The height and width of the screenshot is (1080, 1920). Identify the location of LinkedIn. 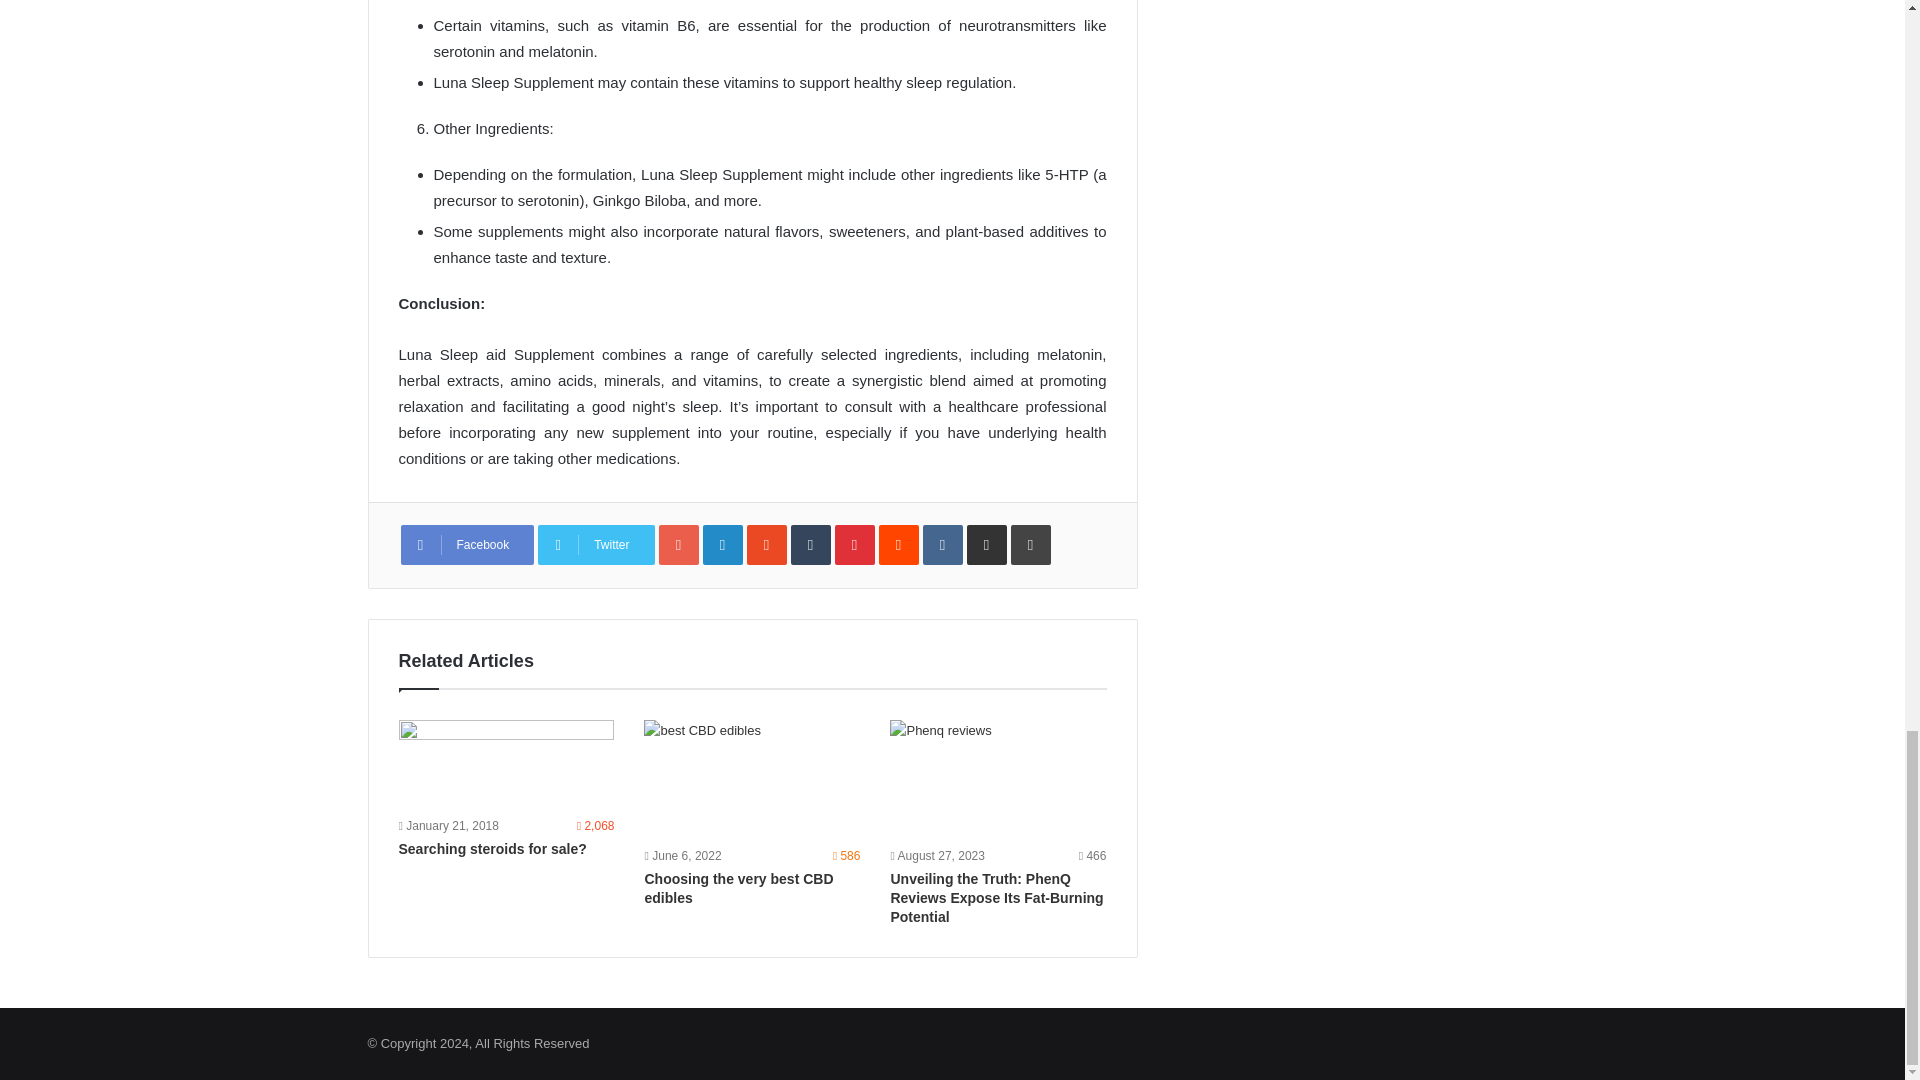
(722, 544).